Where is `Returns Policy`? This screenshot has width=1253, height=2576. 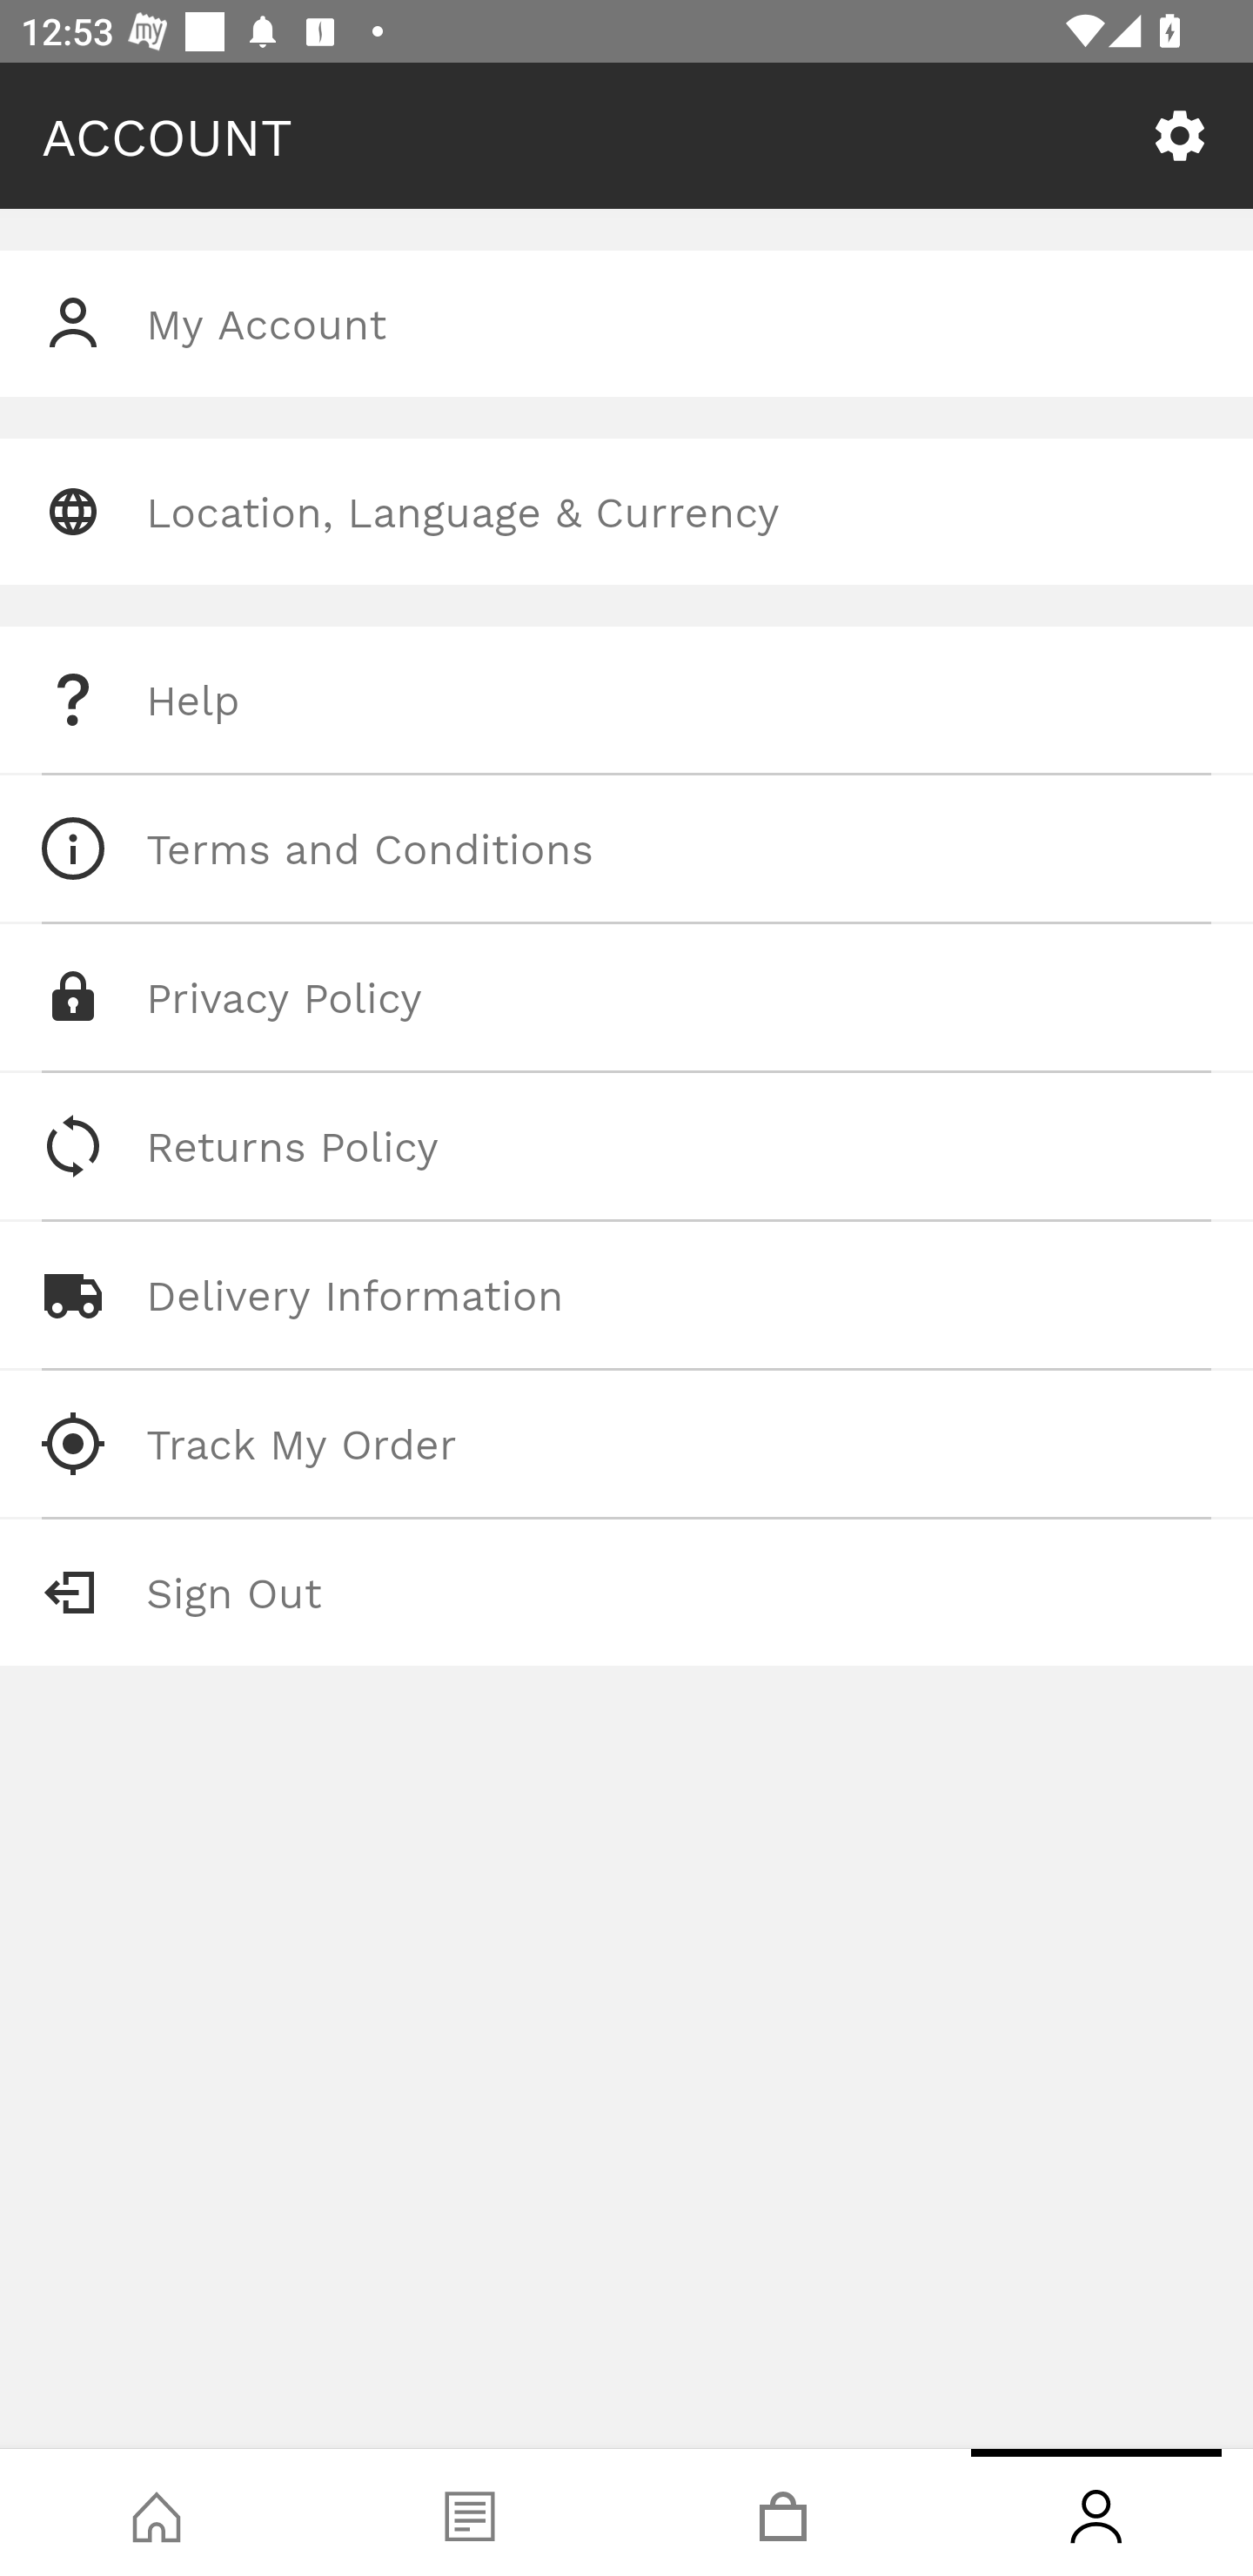 Returns Policy is located at coordinates (626, 1146).